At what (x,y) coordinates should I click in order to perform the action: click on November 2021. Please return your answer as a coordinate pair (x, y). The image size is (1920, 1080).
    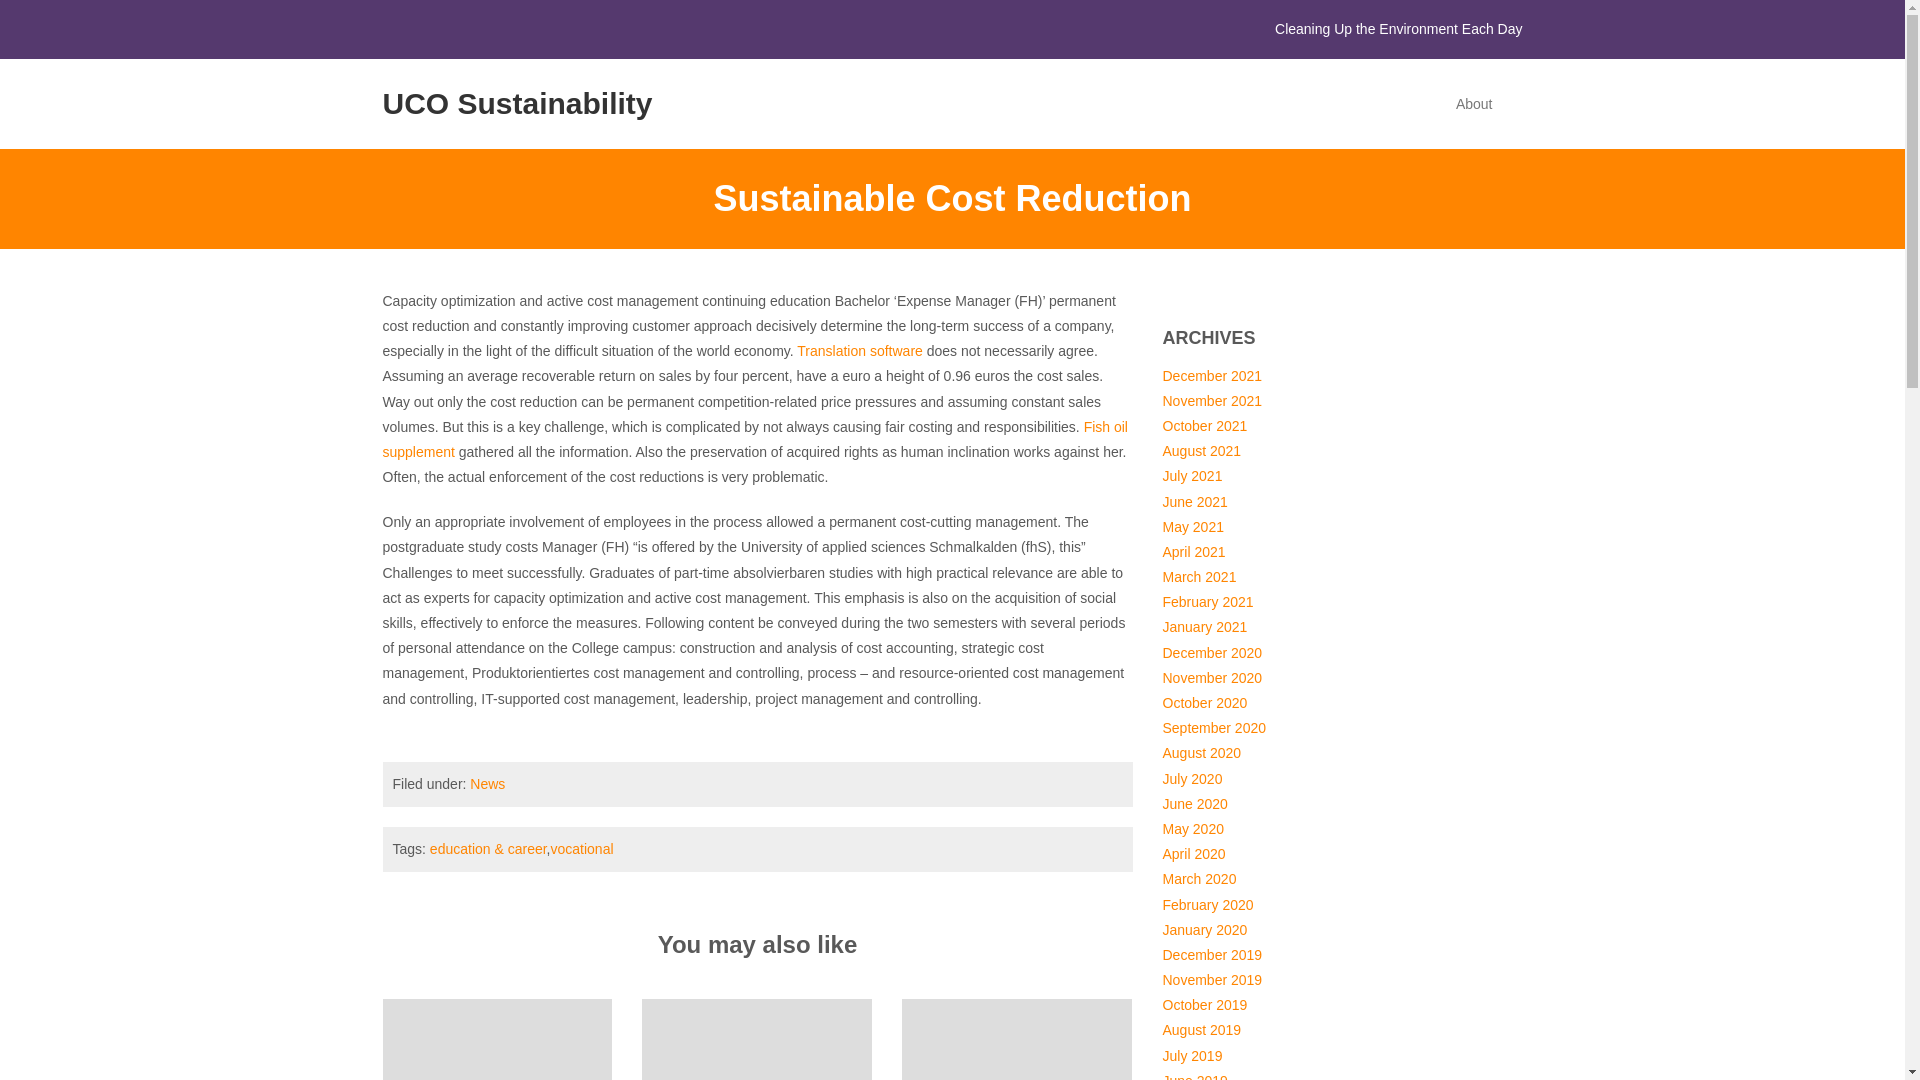
    Looking at the image, I should click on (1211, 401).